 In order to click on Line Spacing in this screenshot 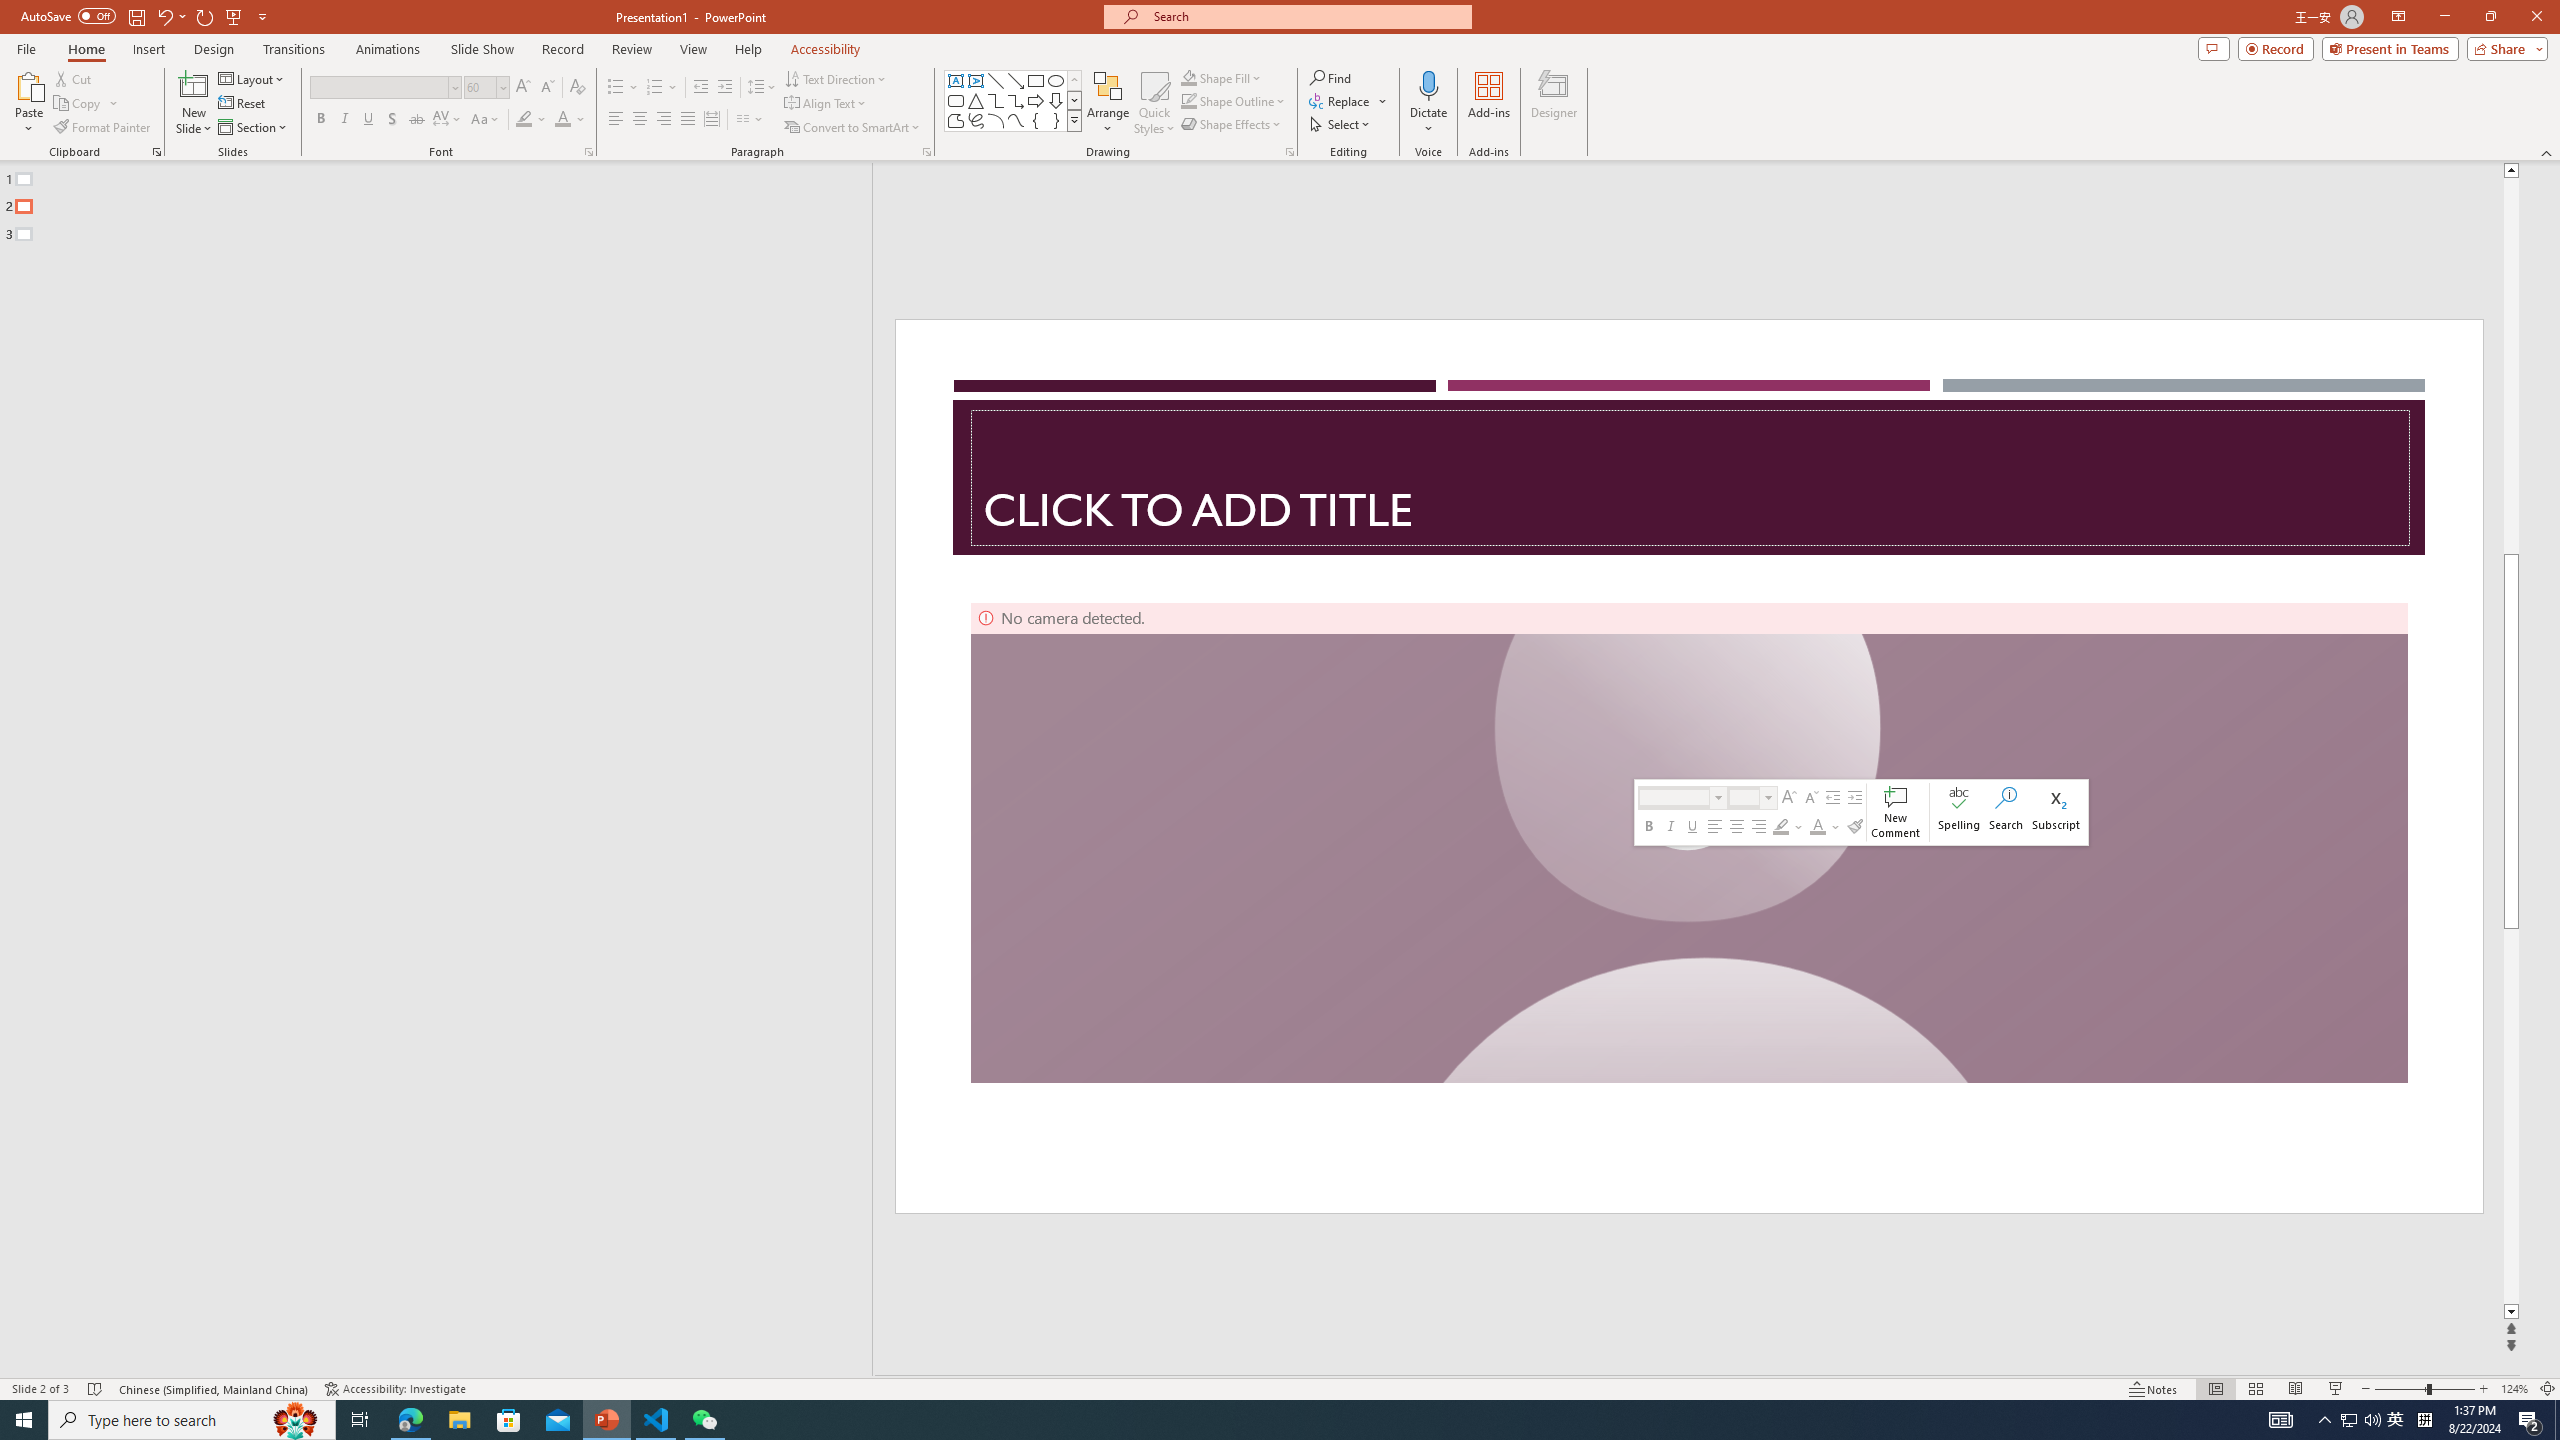, I will do `click(762, 88)`.